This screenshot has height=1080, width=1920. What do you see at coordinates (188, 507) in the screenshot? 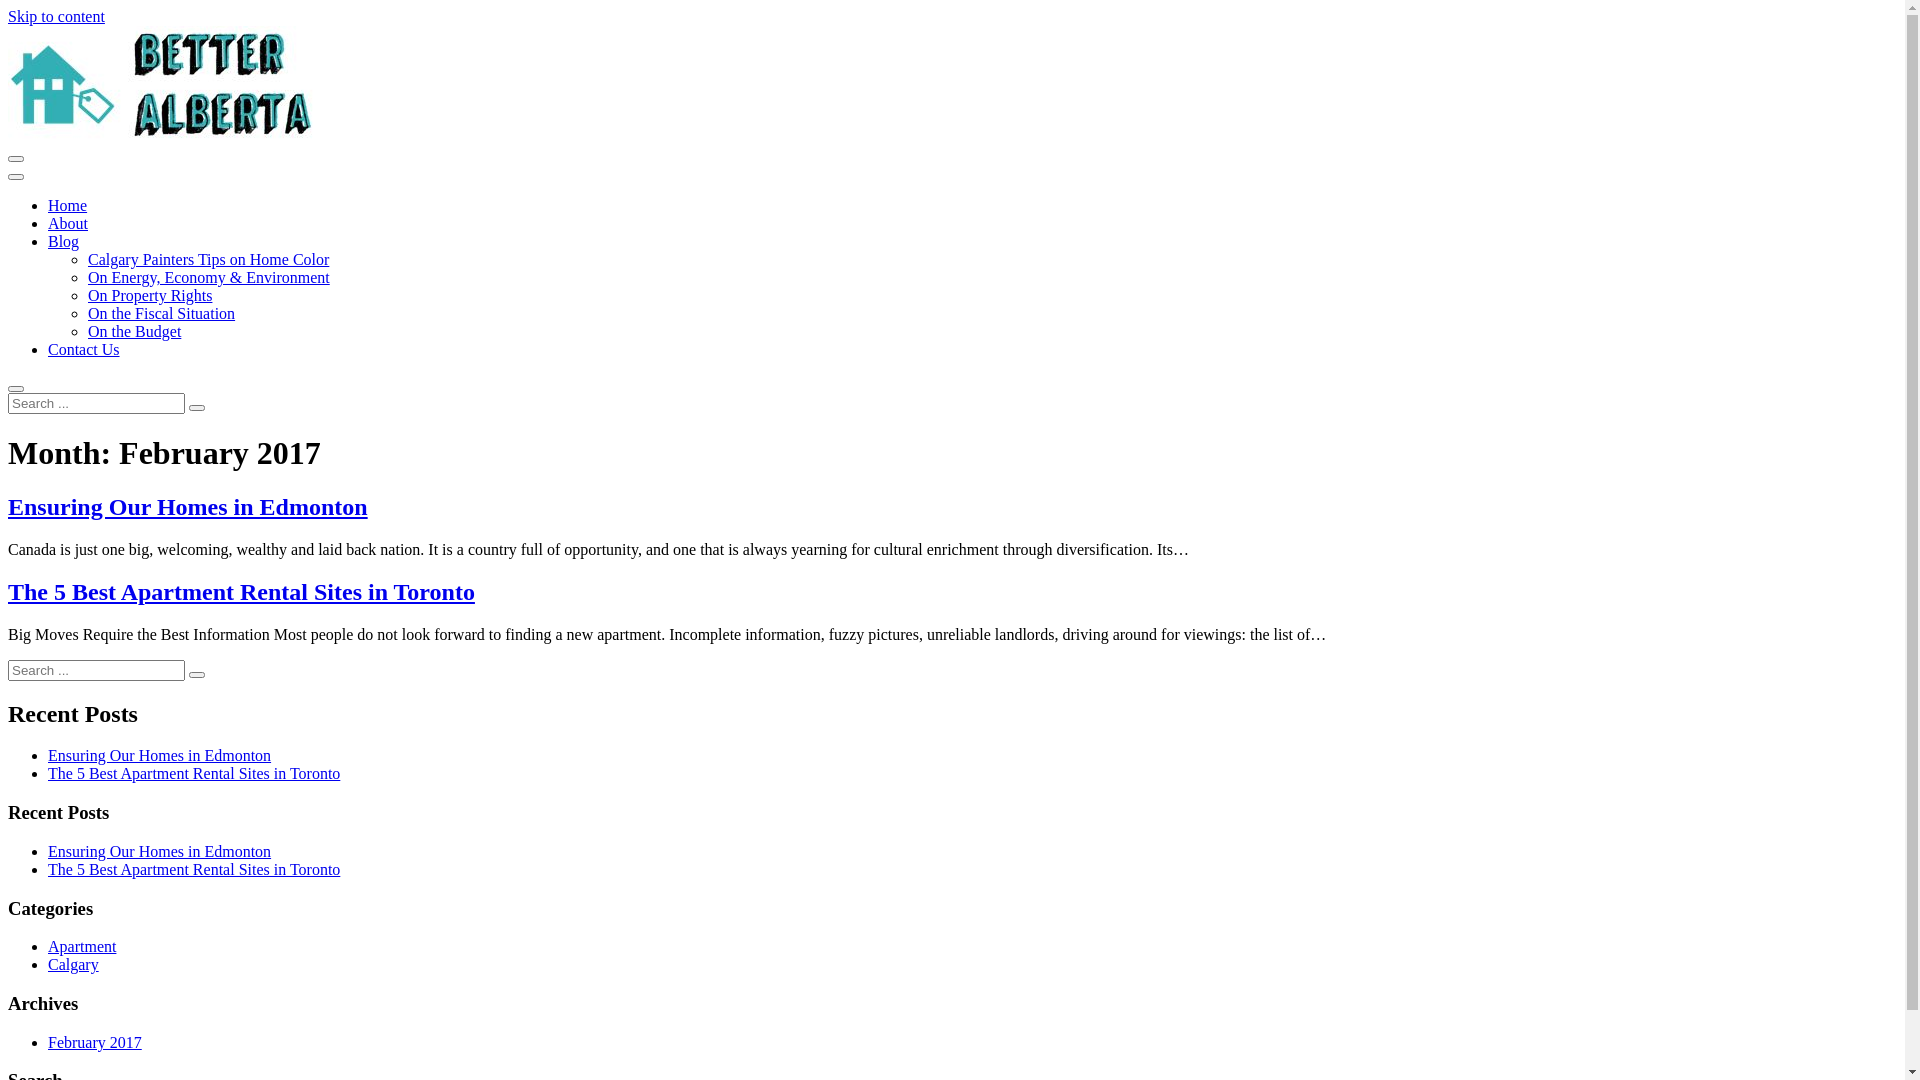
I see `Ensuring Our Homes in Edmonton` at bounding box center [188, 507].